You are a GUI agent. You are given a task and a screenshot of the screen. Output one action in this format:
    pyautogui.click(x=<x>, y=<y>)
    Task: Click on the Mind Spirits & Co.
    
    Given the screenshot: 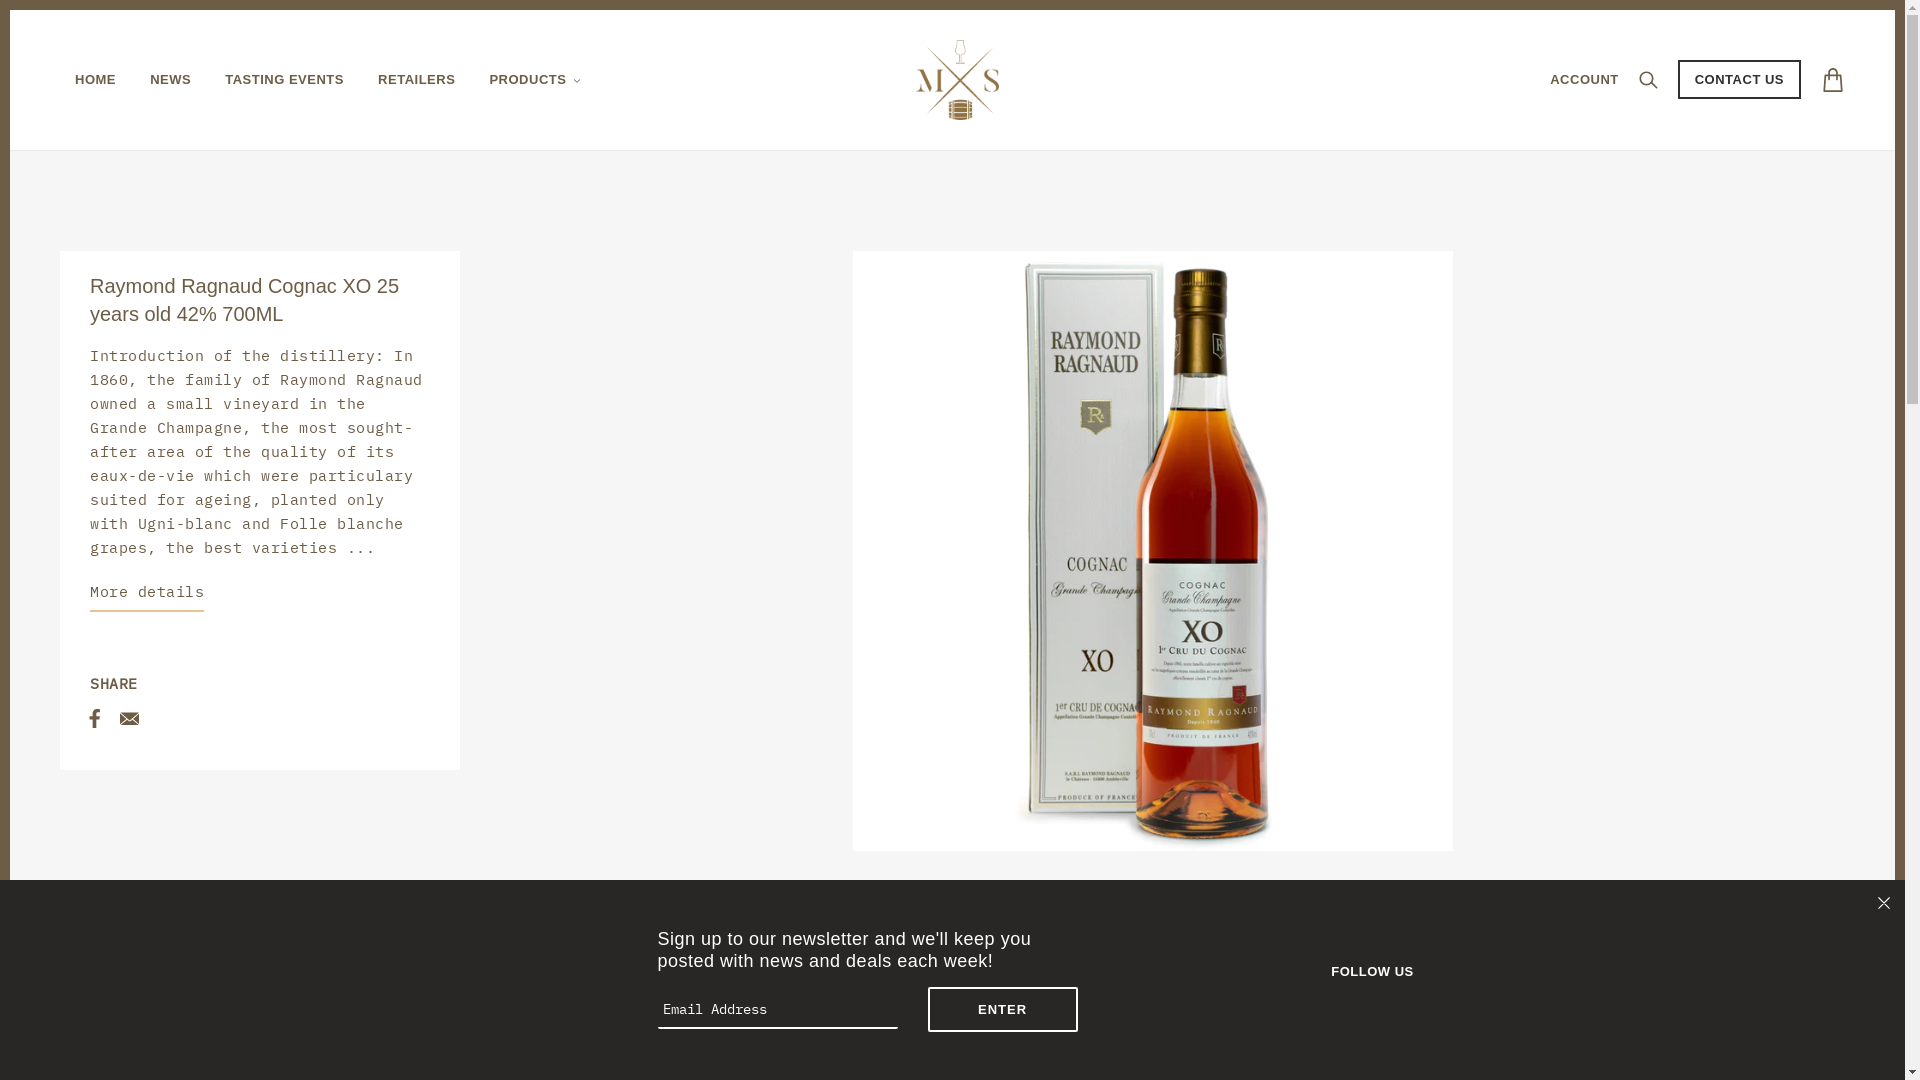 What is the action you would take?
    pyautogui.click(x=957, y=80)
    